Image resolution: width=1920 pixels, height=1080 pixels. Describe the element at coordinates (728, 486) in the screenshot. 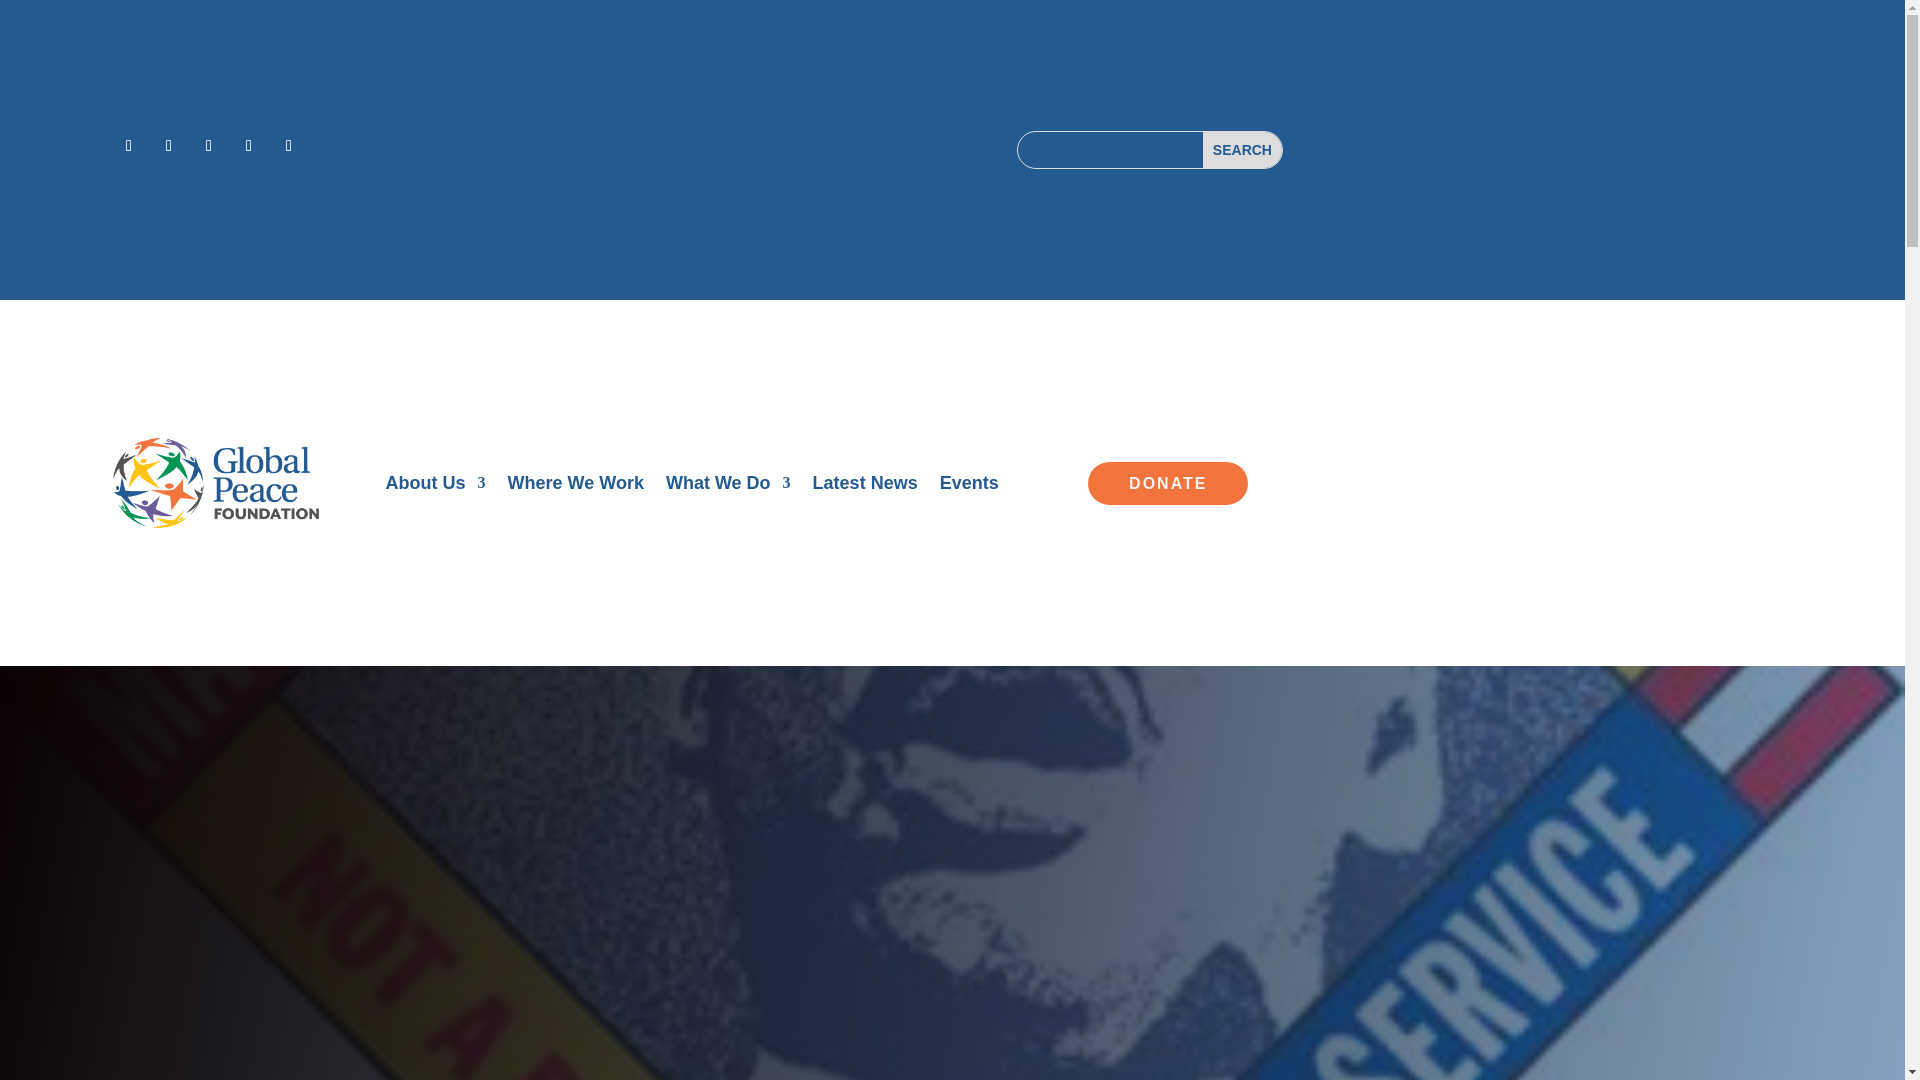

I see `What We Do` at that location.